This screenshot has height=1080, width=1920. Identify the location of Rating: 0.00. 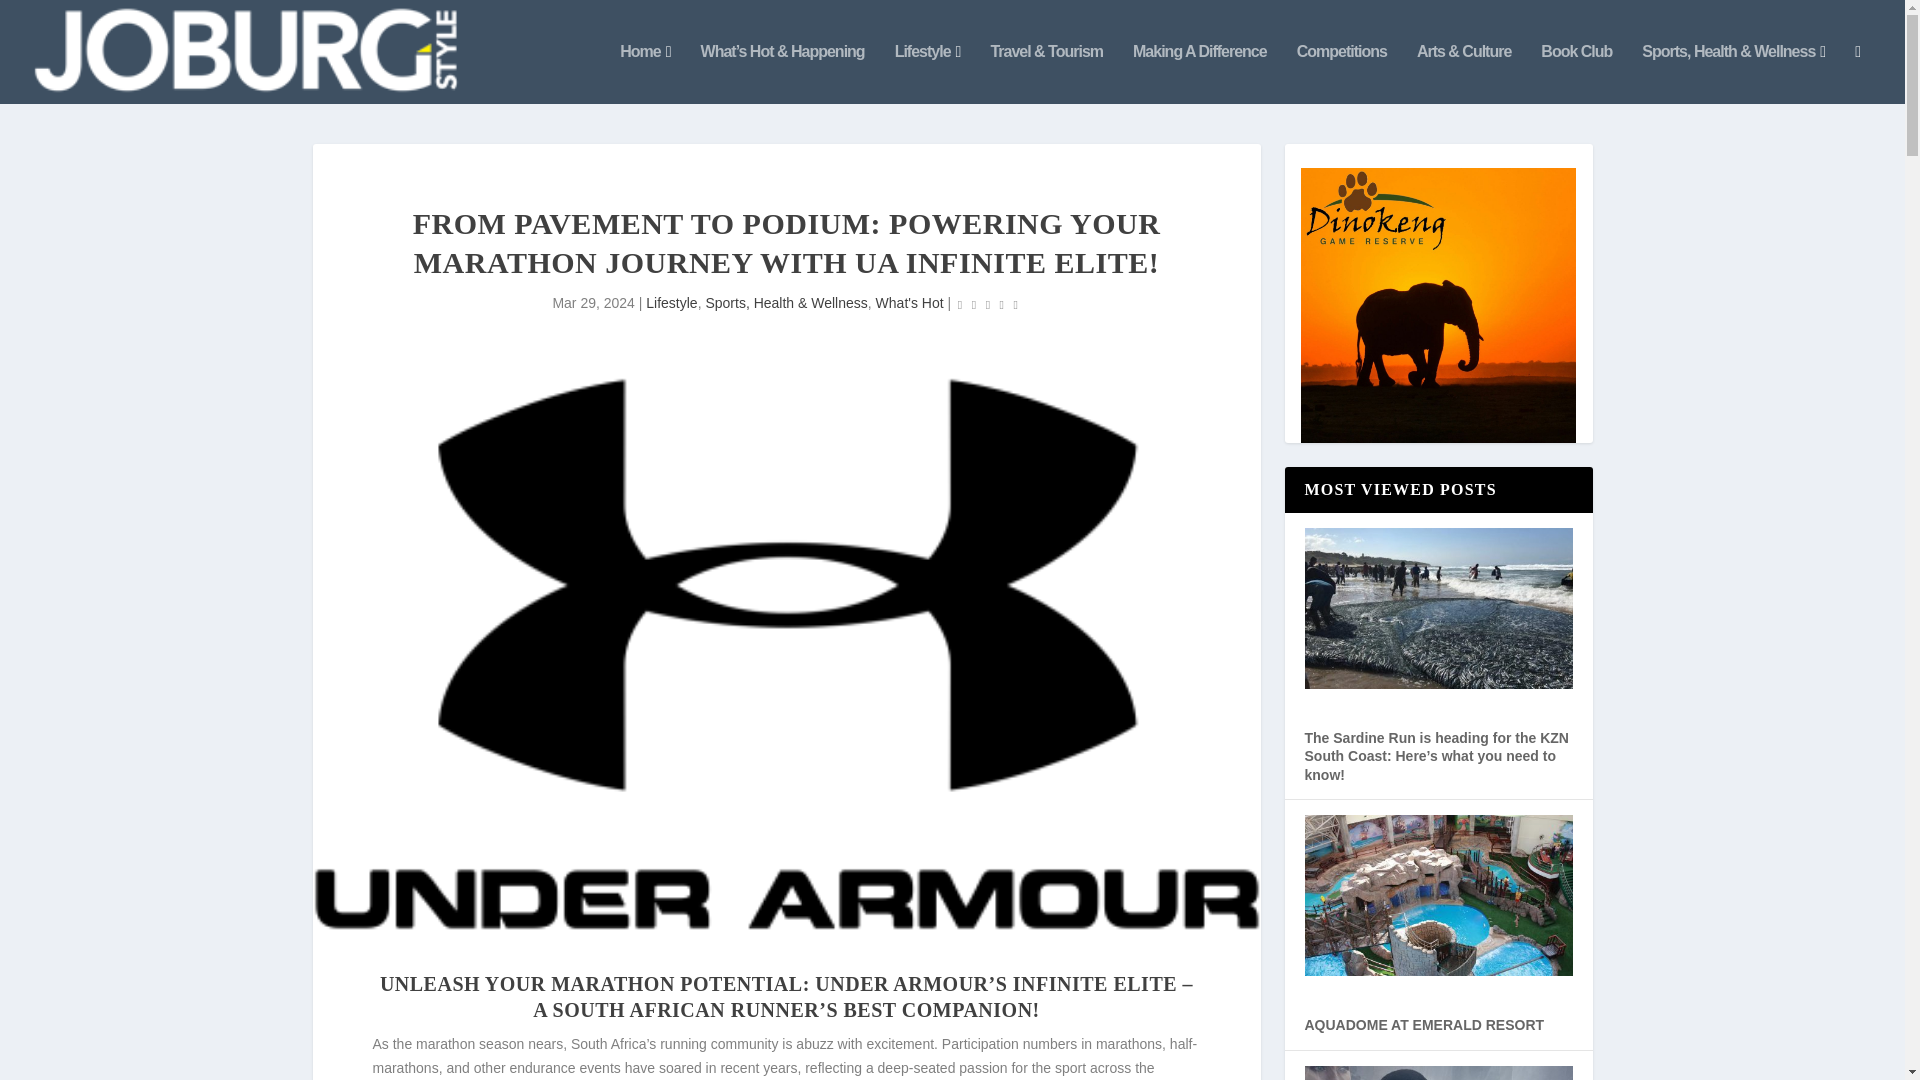
(988, 304).